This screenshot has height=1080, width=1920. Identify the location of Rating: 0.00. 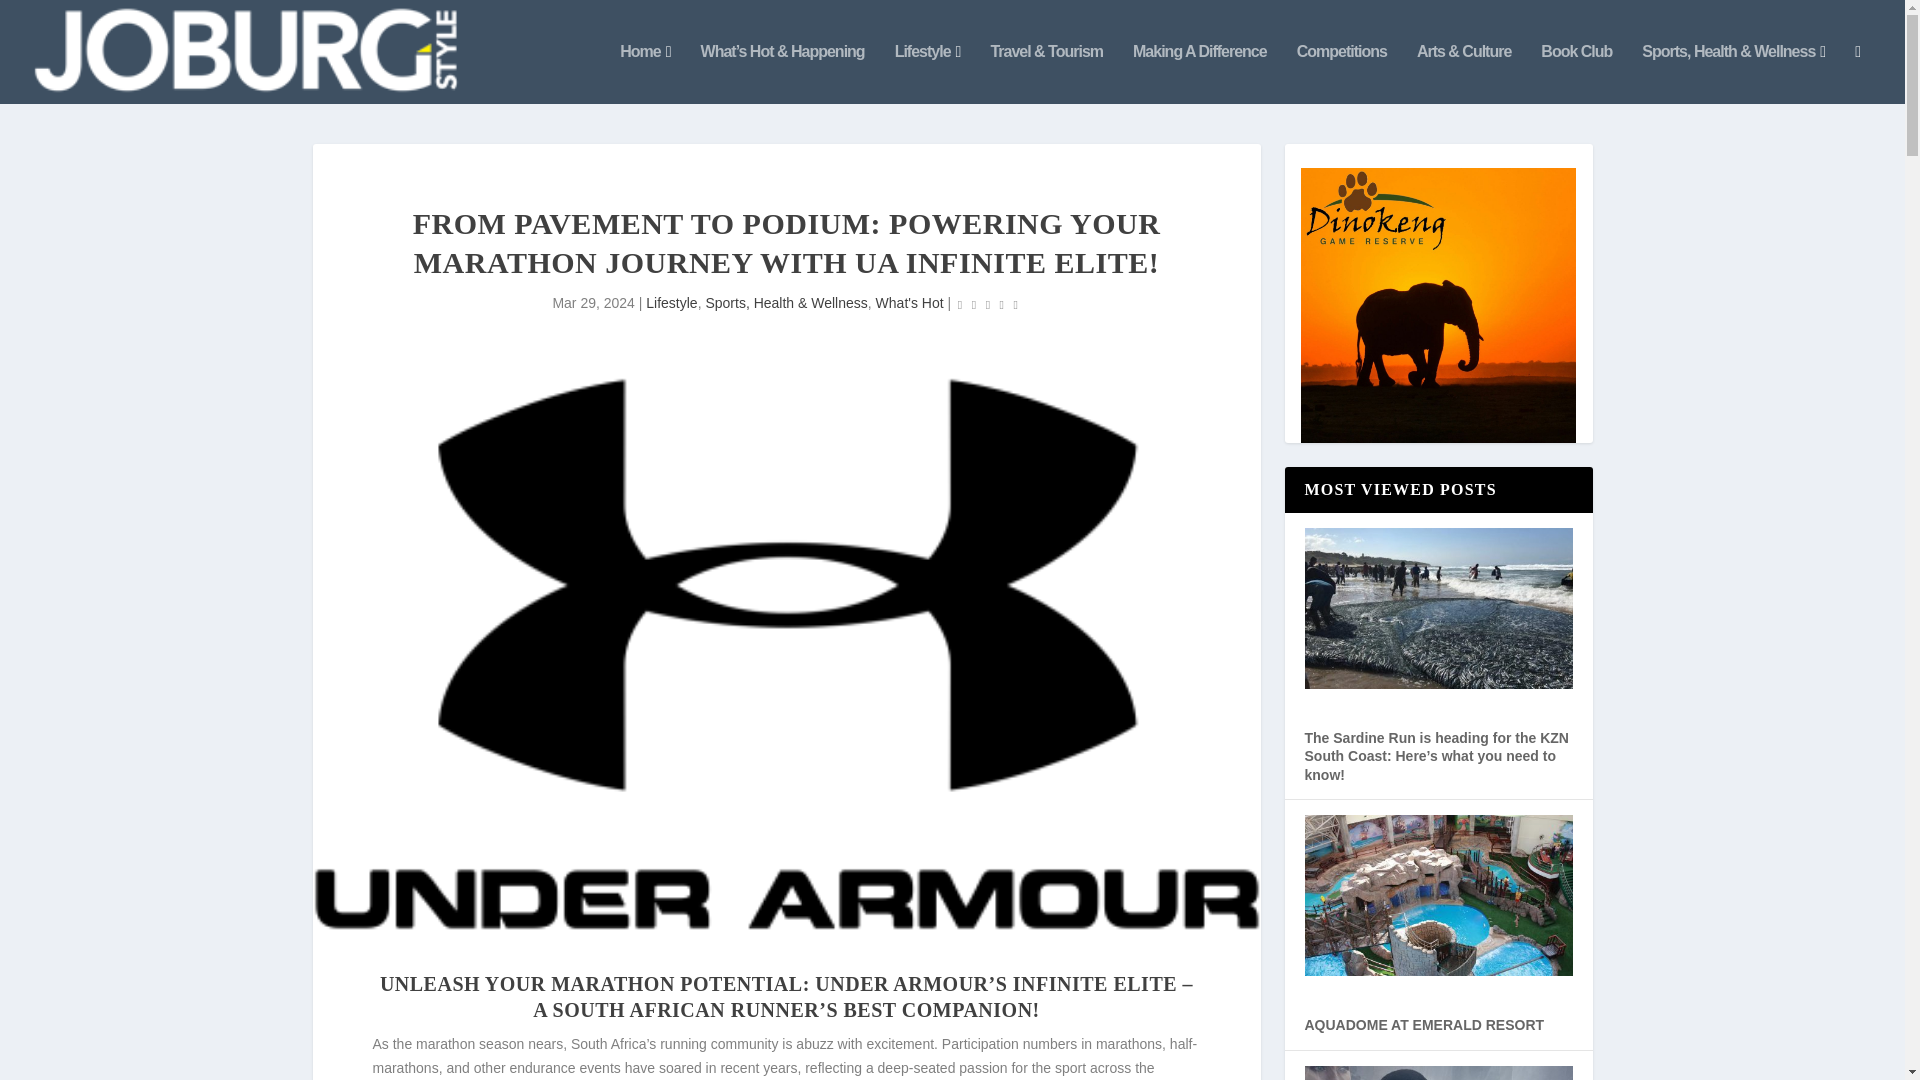
(988, 304).